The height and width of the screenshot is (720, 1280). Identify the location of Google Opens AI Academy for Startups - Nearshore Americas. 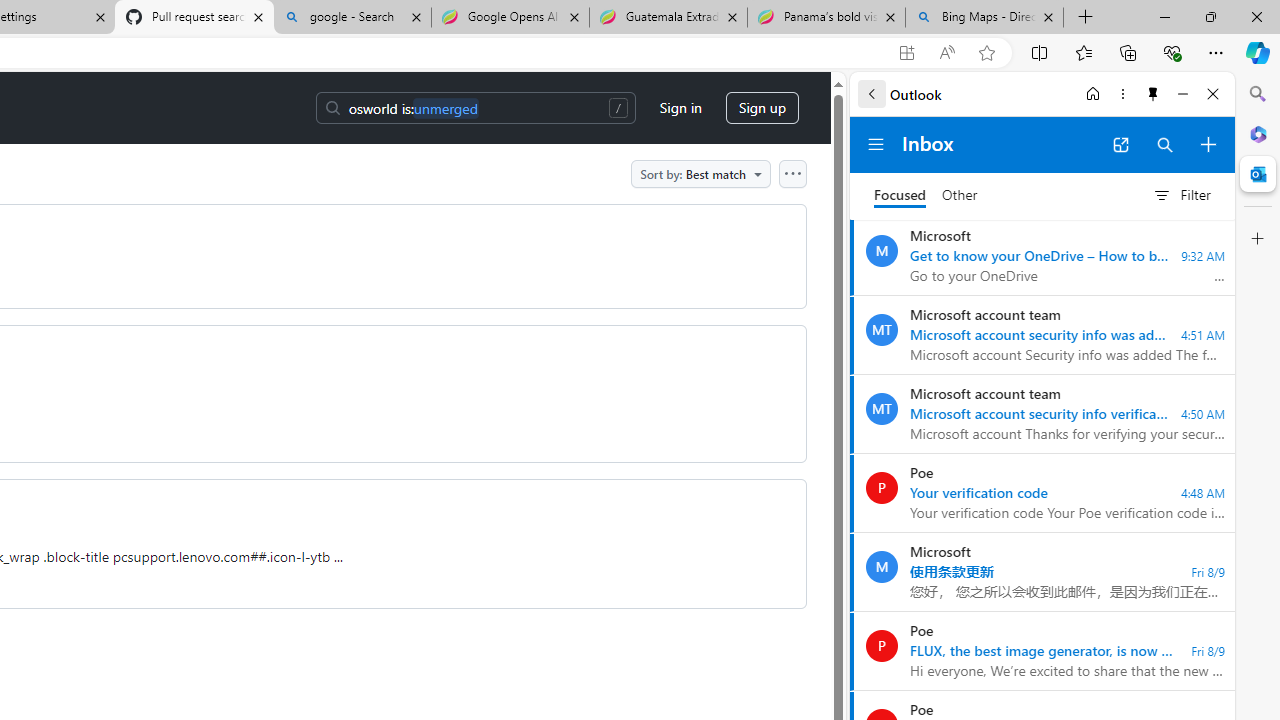
(510, 18).